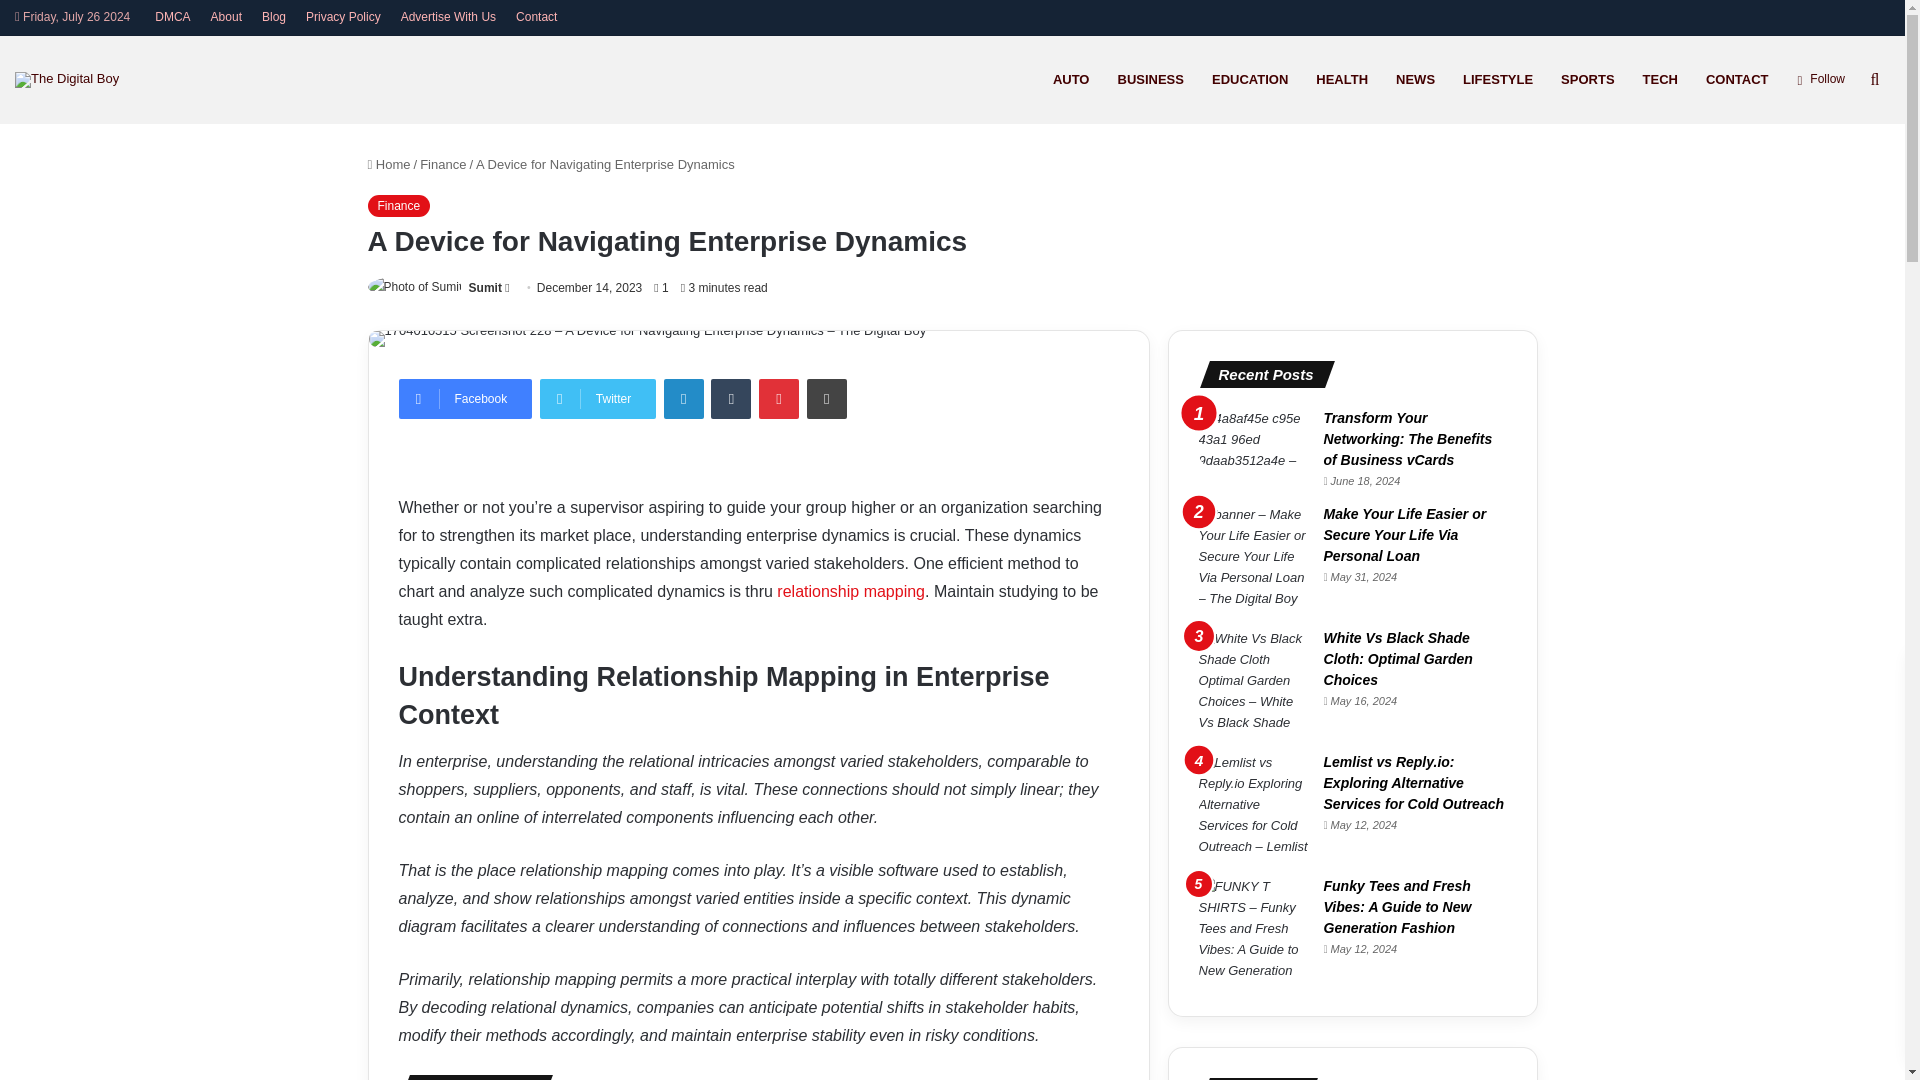 This screenshot has width=1920, height=1080. What do you see at coordinates (172, 17) in the screenshot?
I see `DMCA` at bounding box center [172, 17].